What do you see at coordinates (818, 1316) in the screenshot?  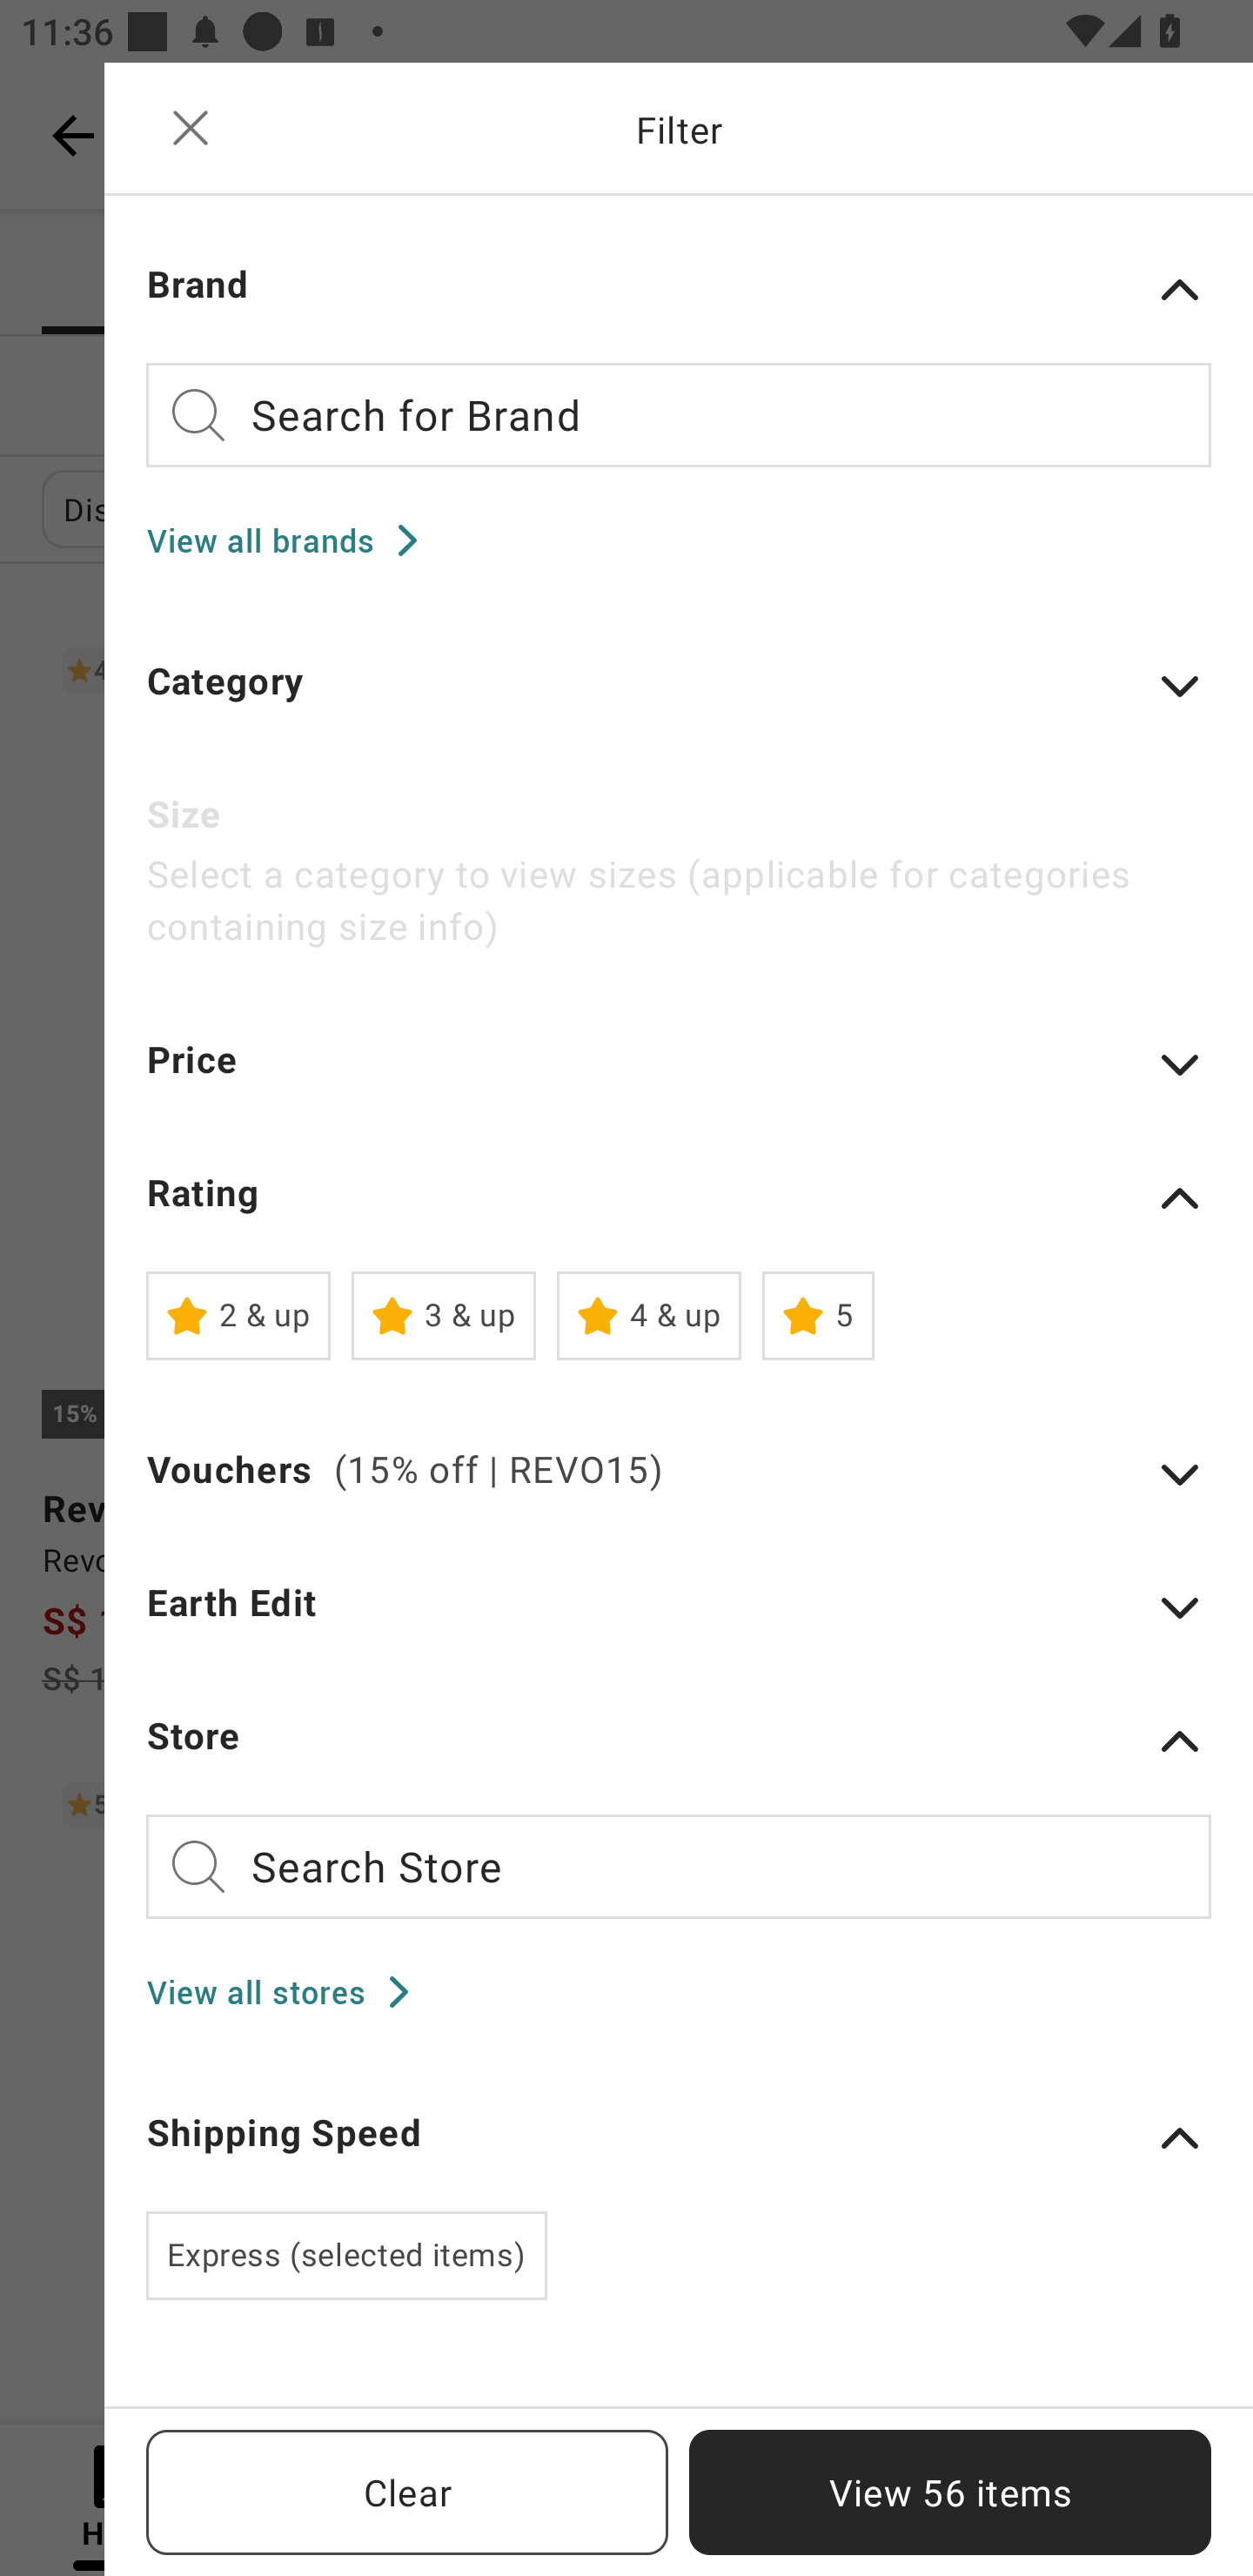 I see `5` at bounding box center [818, 1316].